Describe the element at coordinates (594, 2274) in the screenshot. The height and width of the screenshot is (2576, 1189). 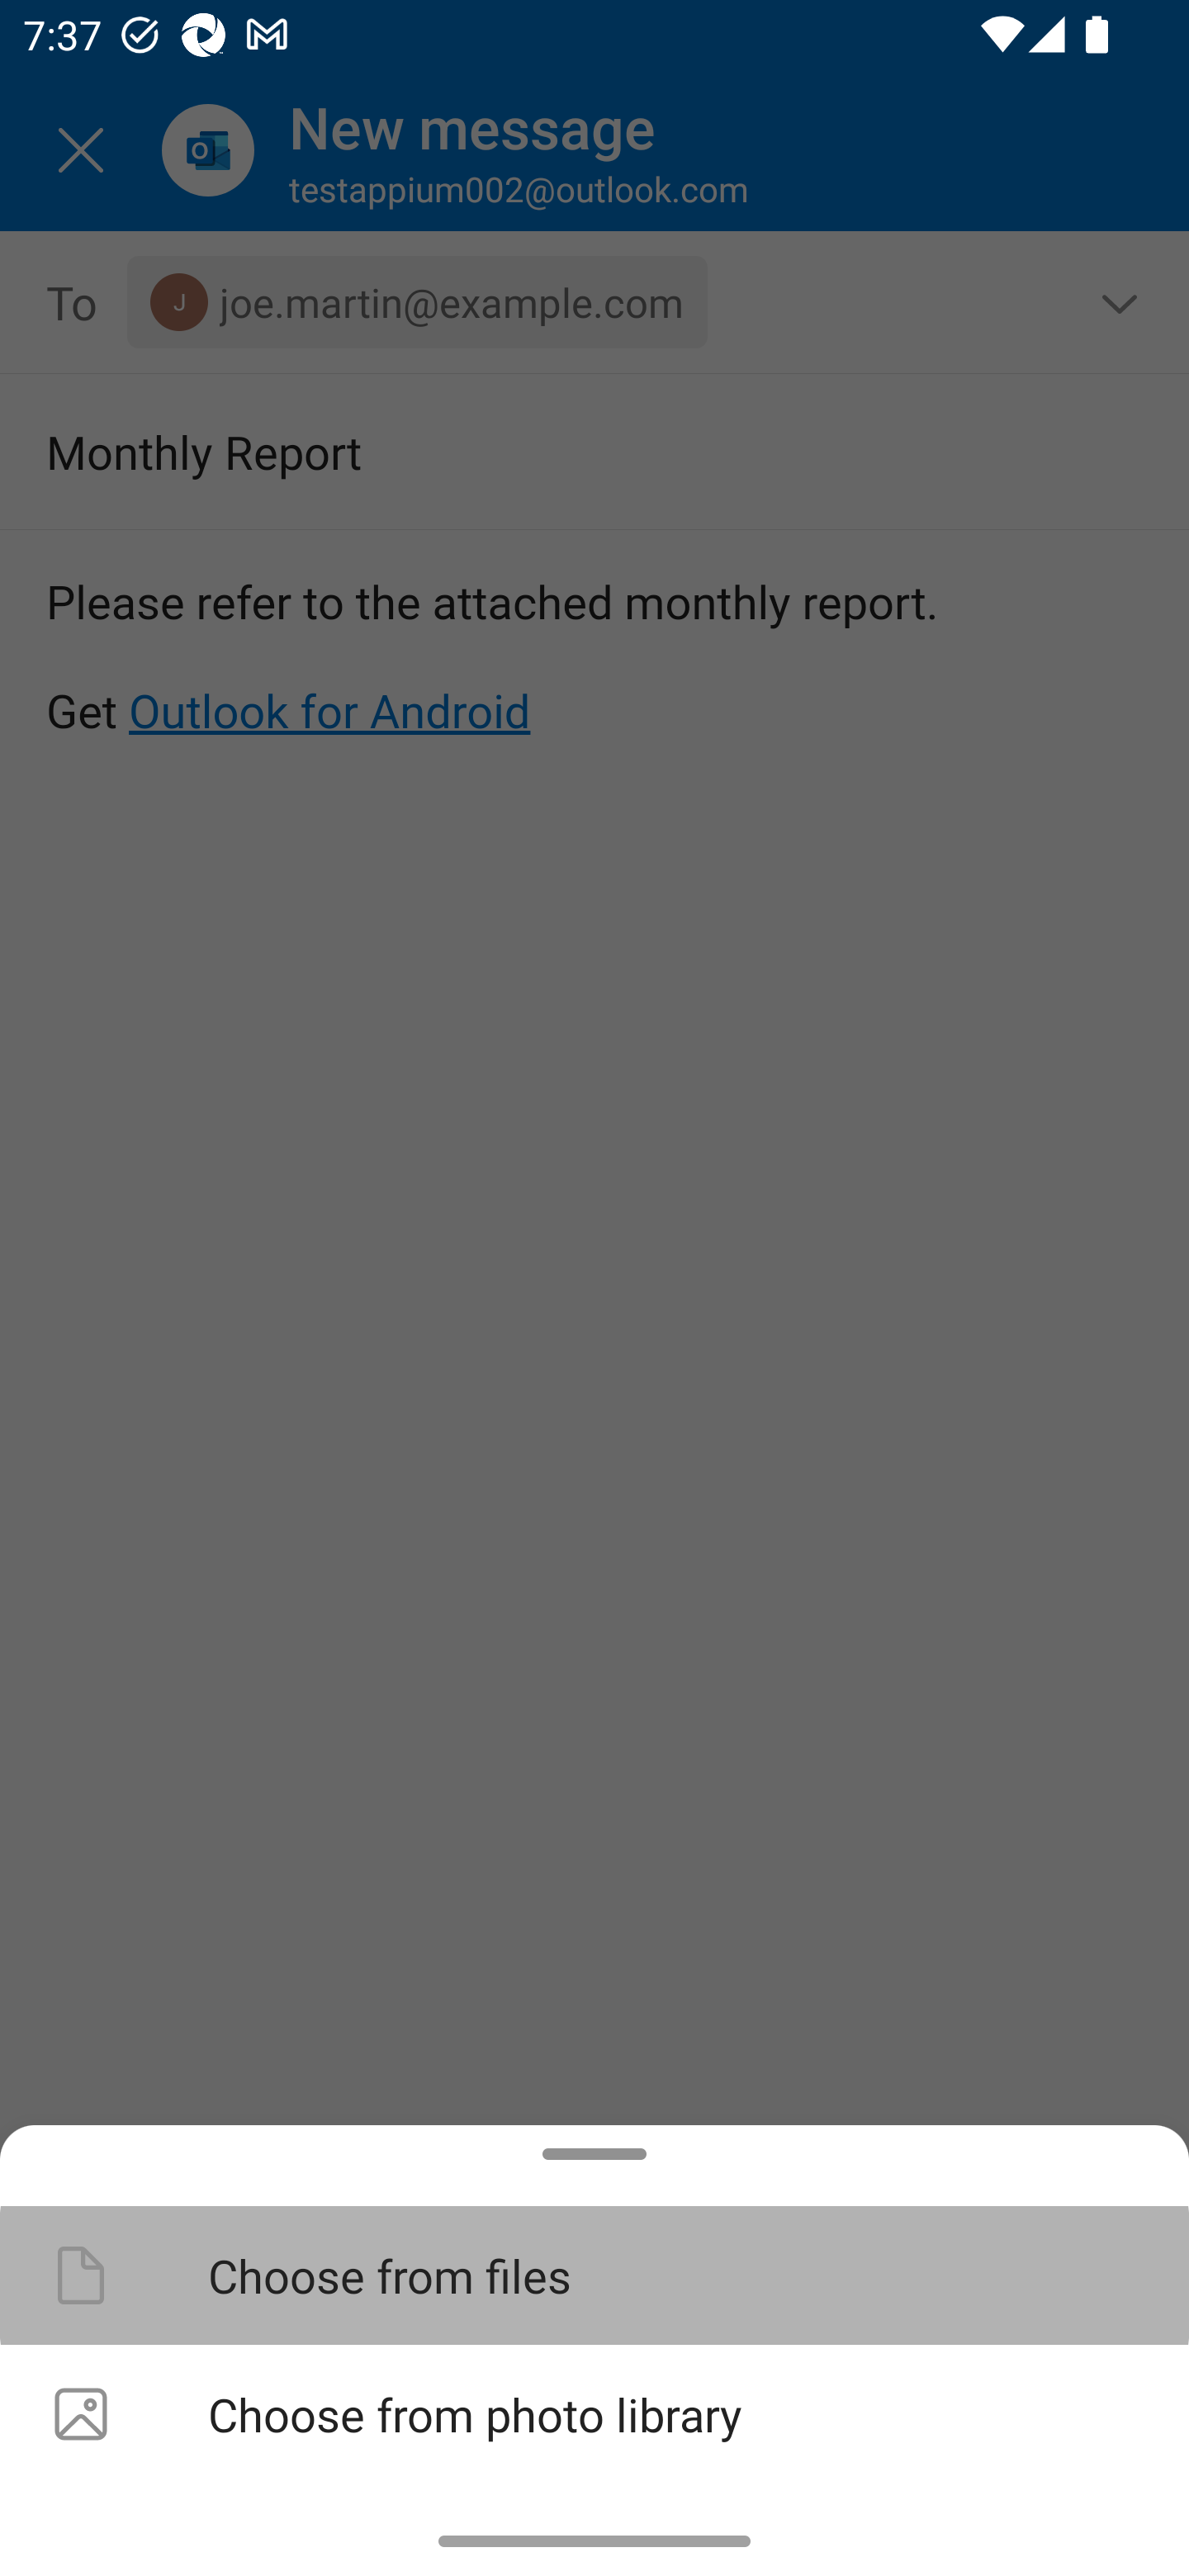
I see `Choose from files` at that location.